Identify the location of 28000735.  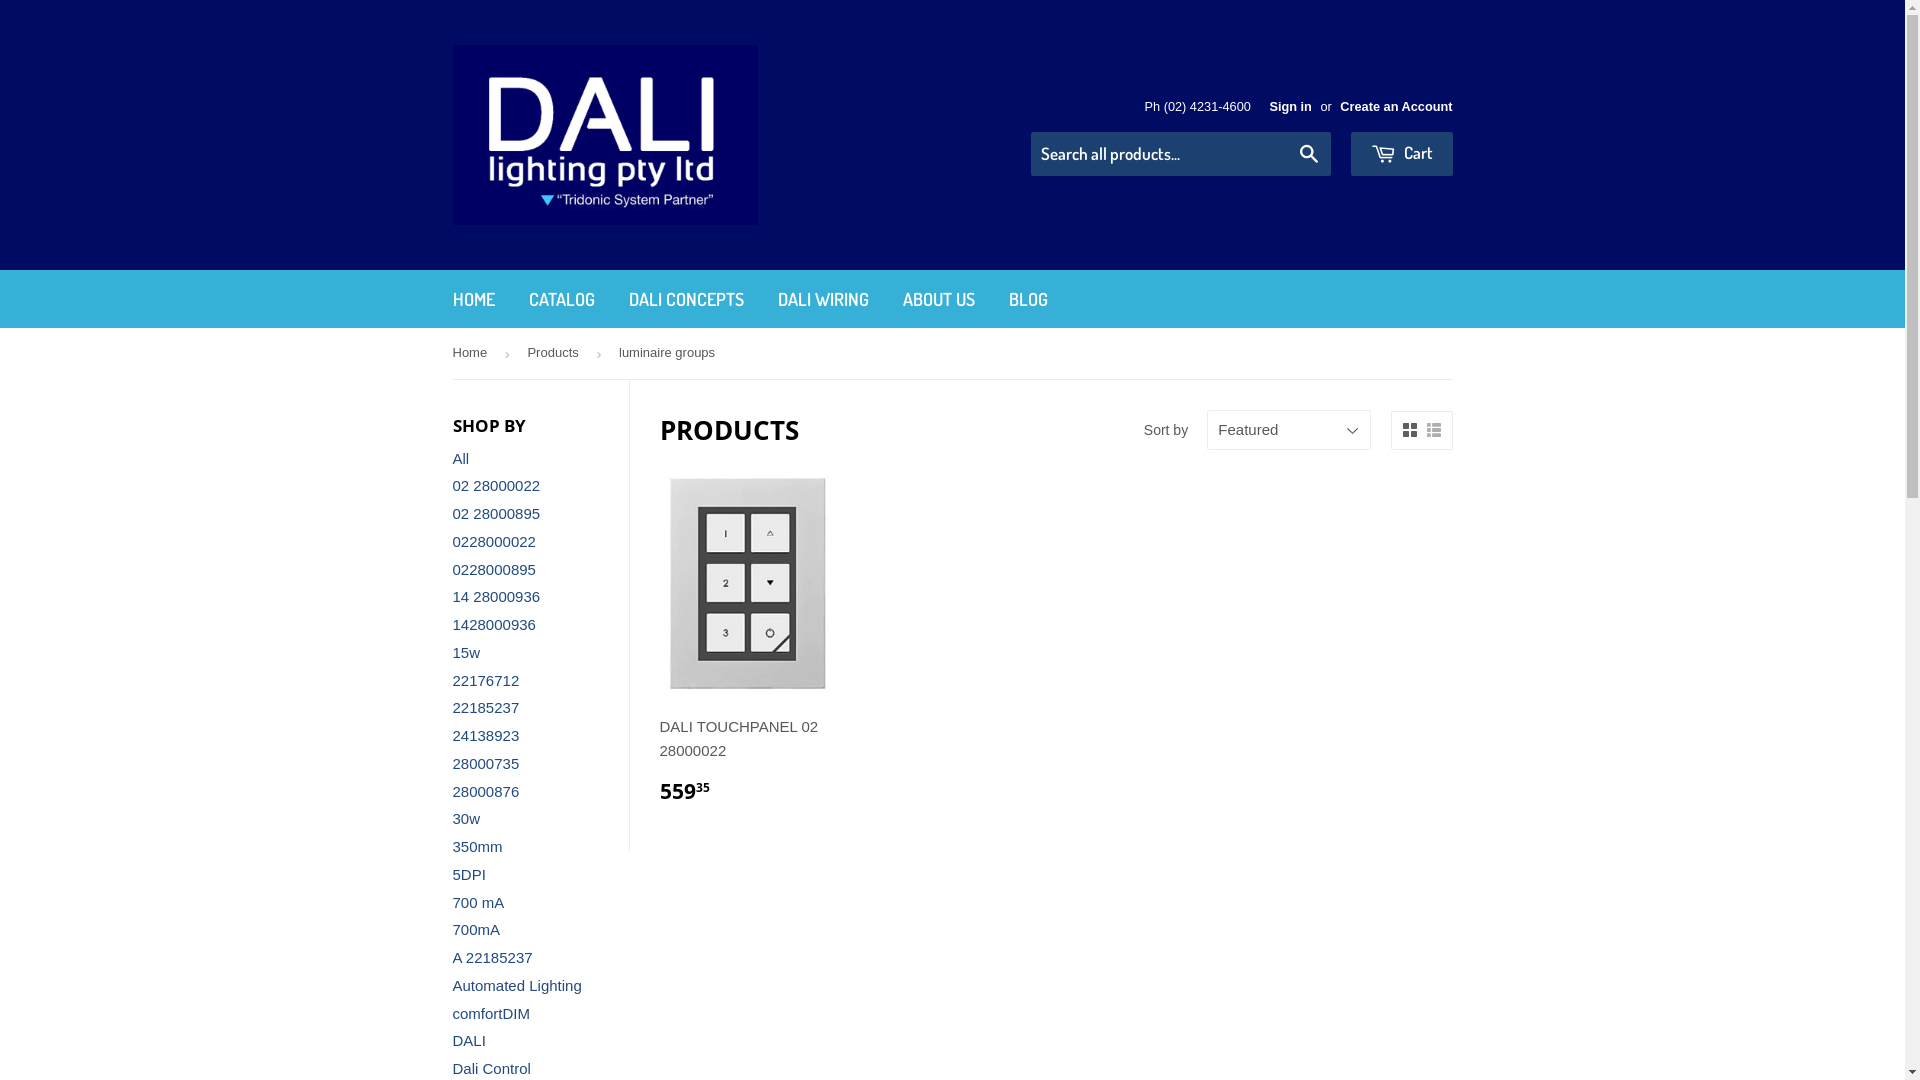
(486, 764).